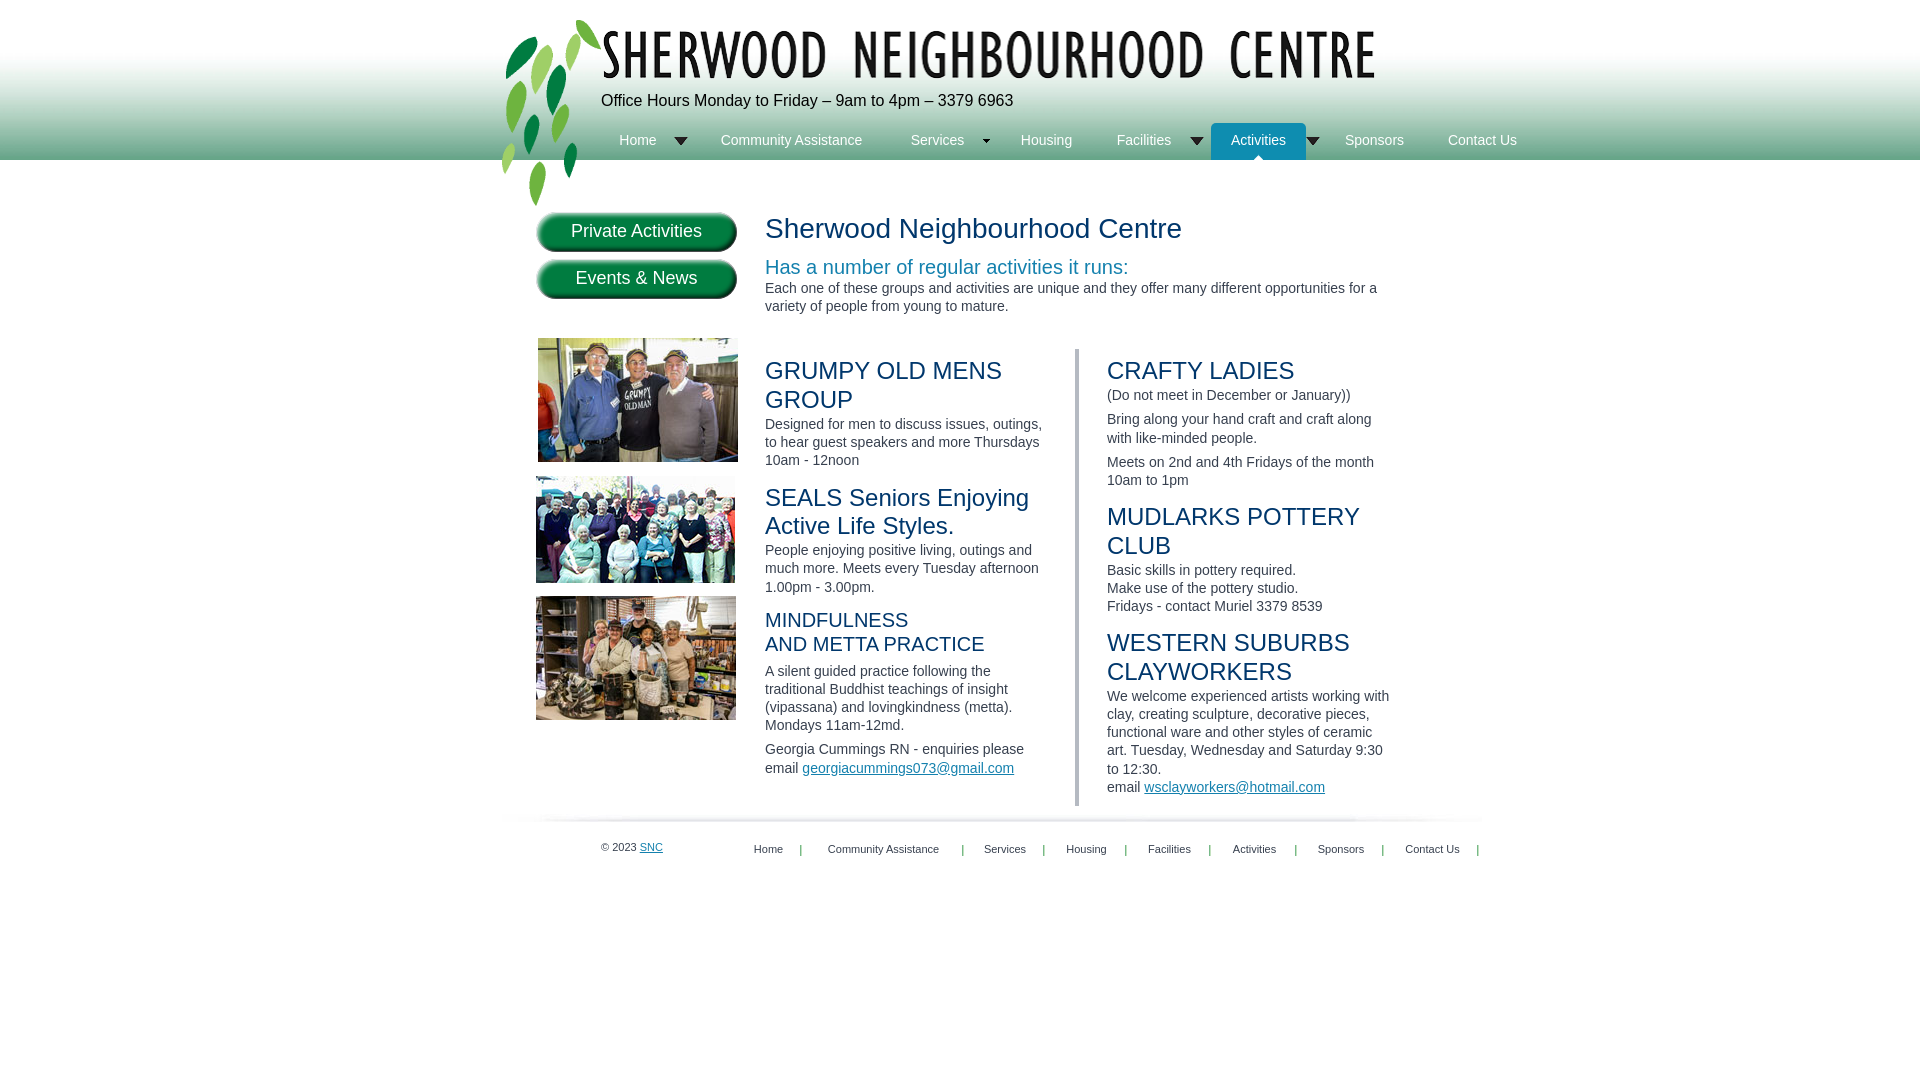  Describe the element at coordinates (1006, 850) in the screenshot. I see `Services` at that location.